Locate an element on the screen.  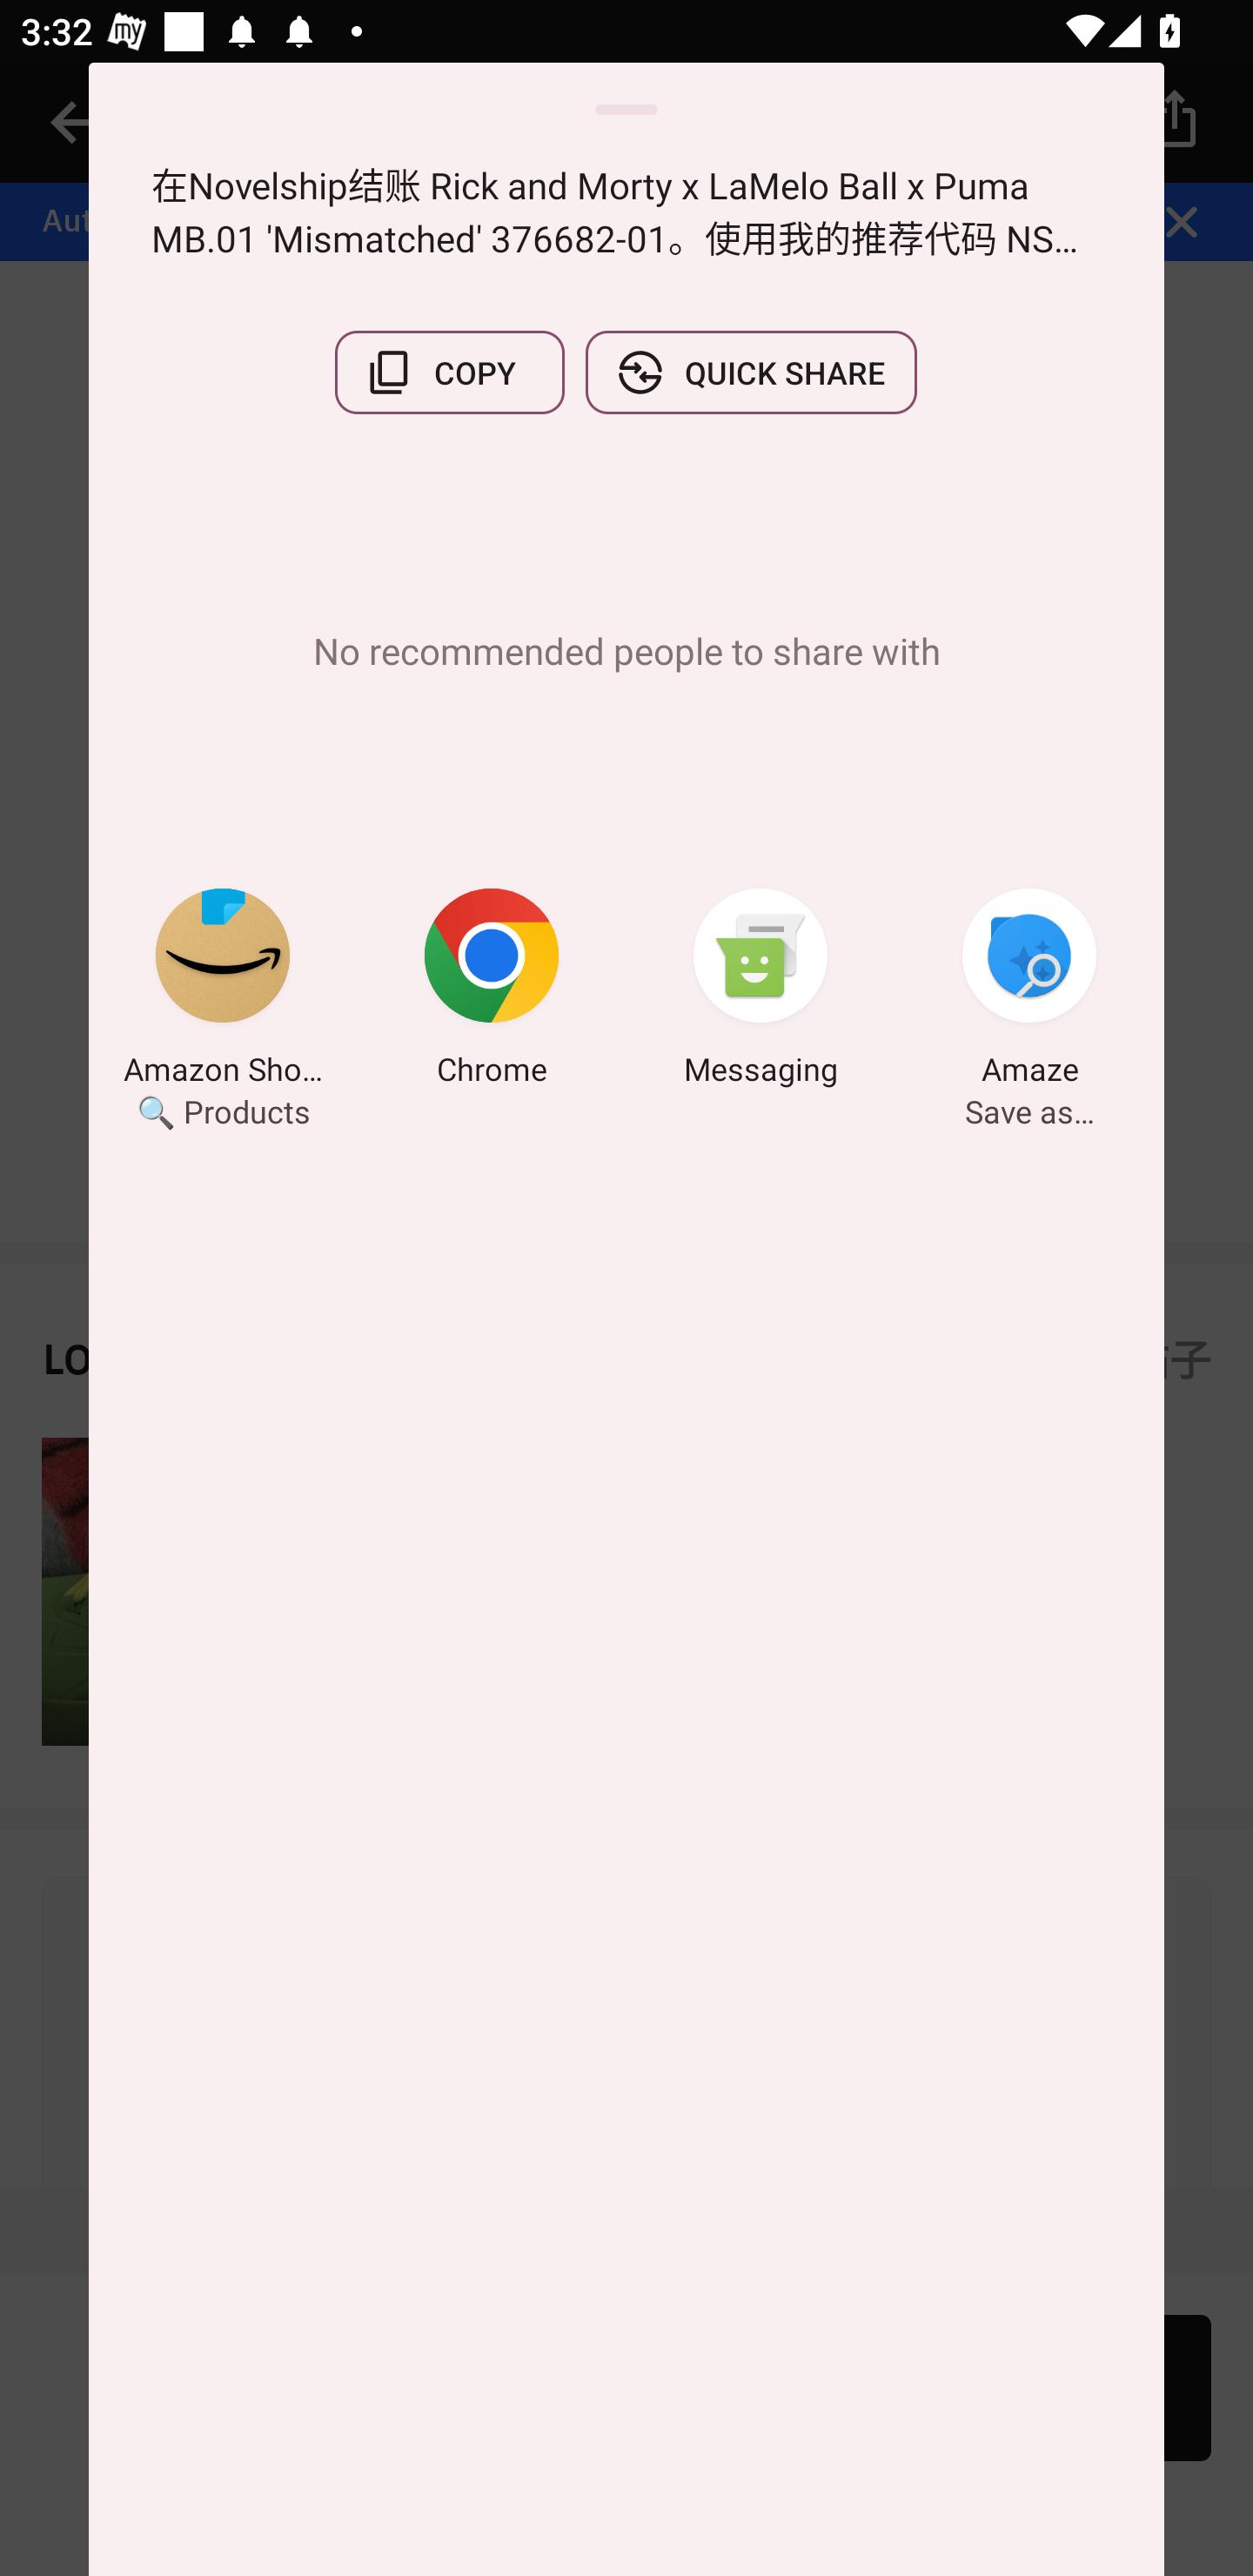
QUICK SHARE is located at coordinates (751, 372).